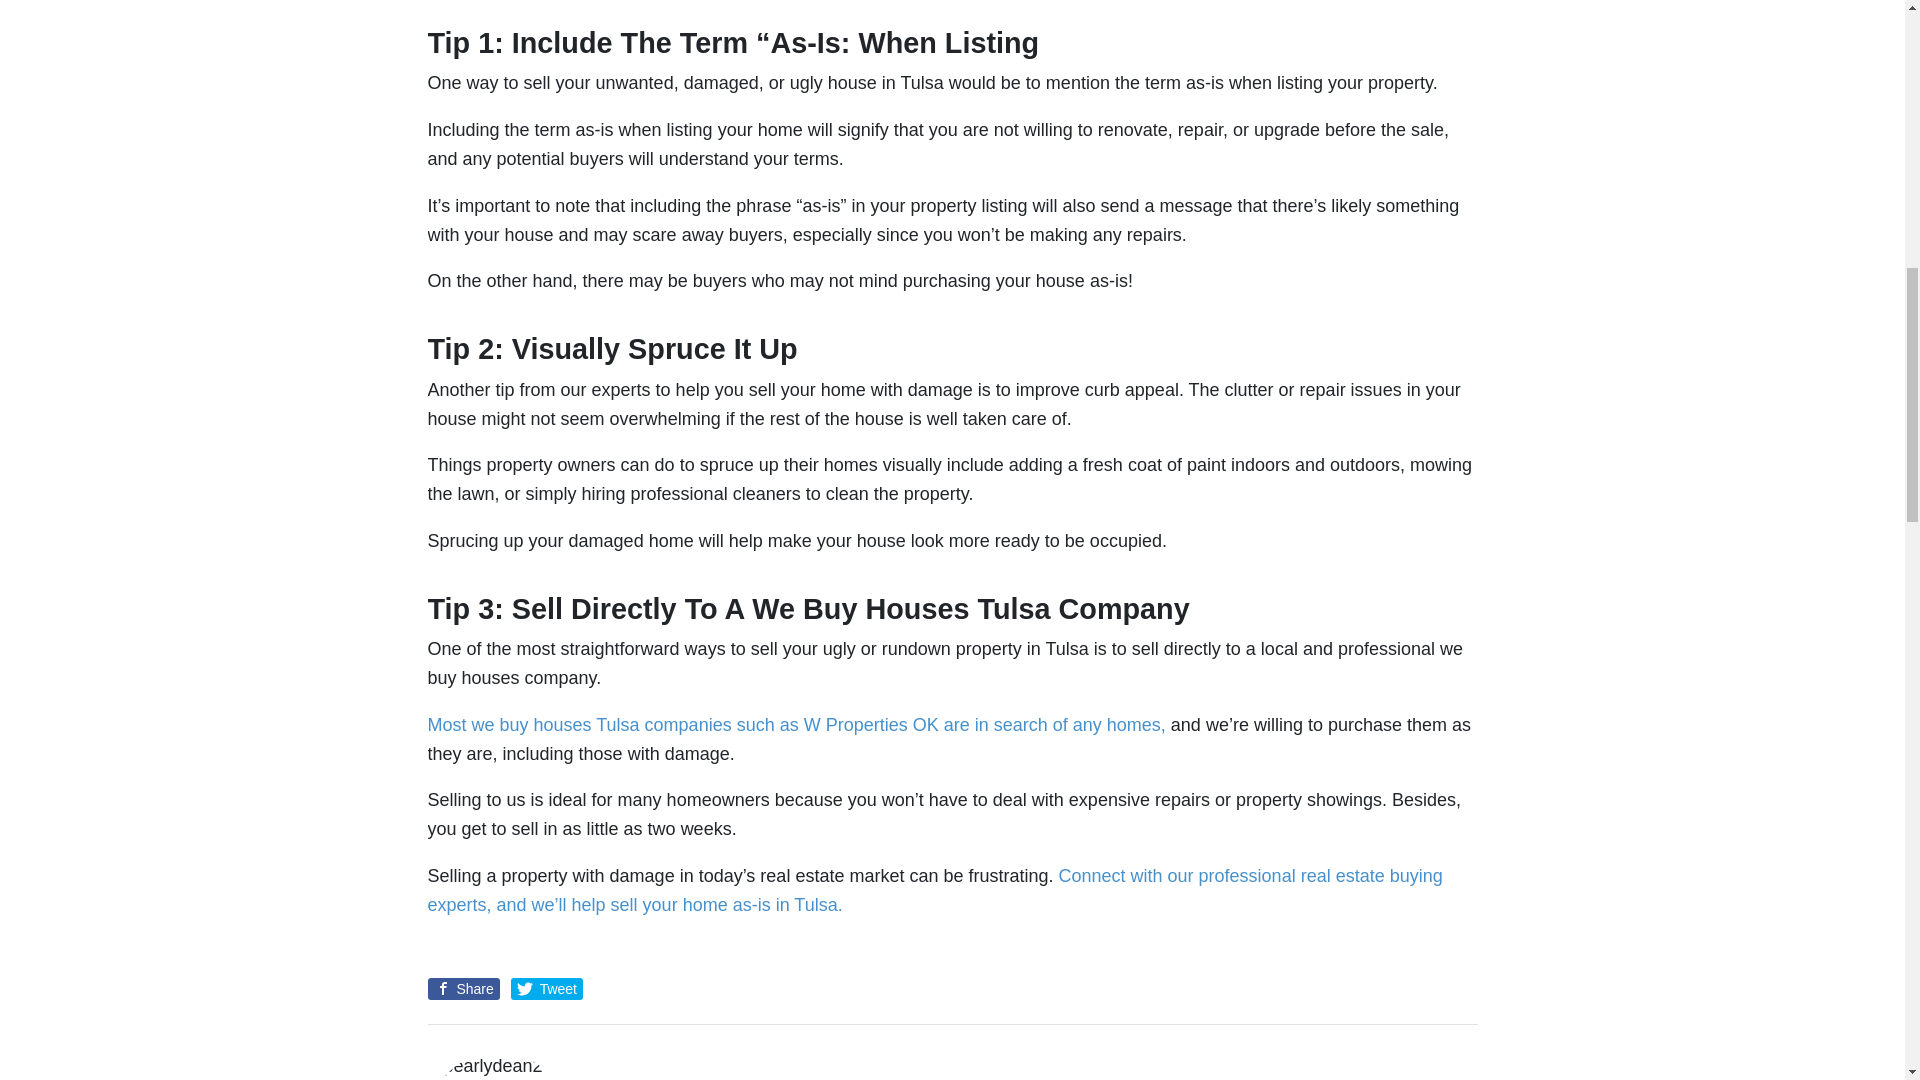 This screenshot has width=1920, height=1080. I want to click on Share on Twitter, so click(546, 989).